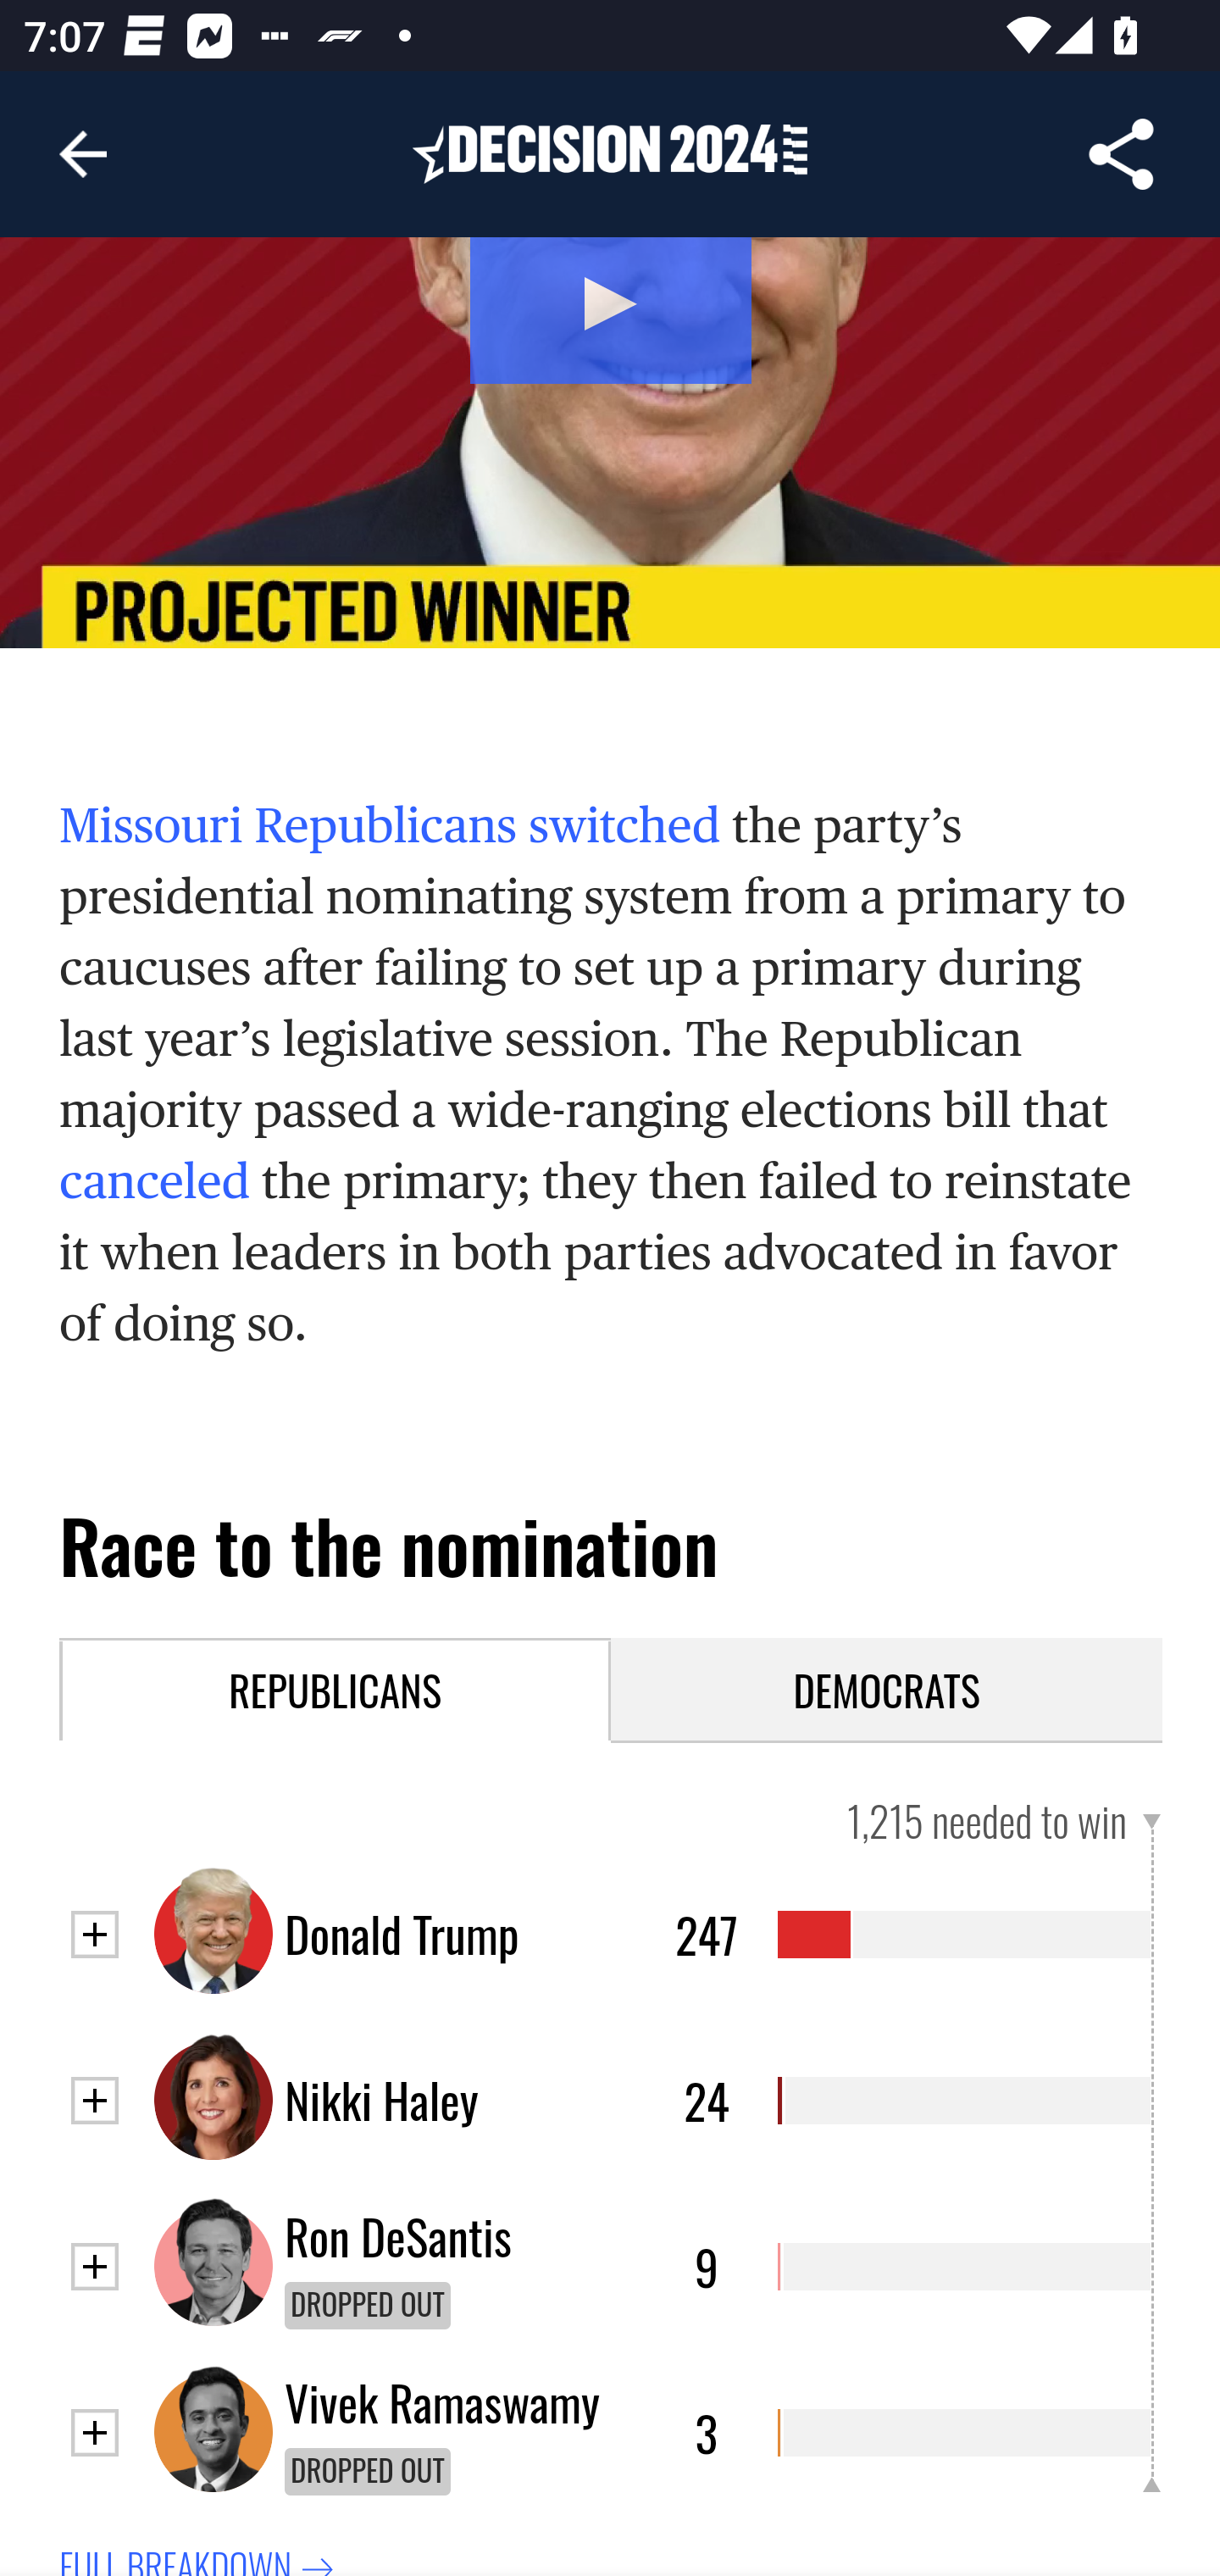 The image size is (1220, 2576). I want to click on Navigate up, so click(83, 154).